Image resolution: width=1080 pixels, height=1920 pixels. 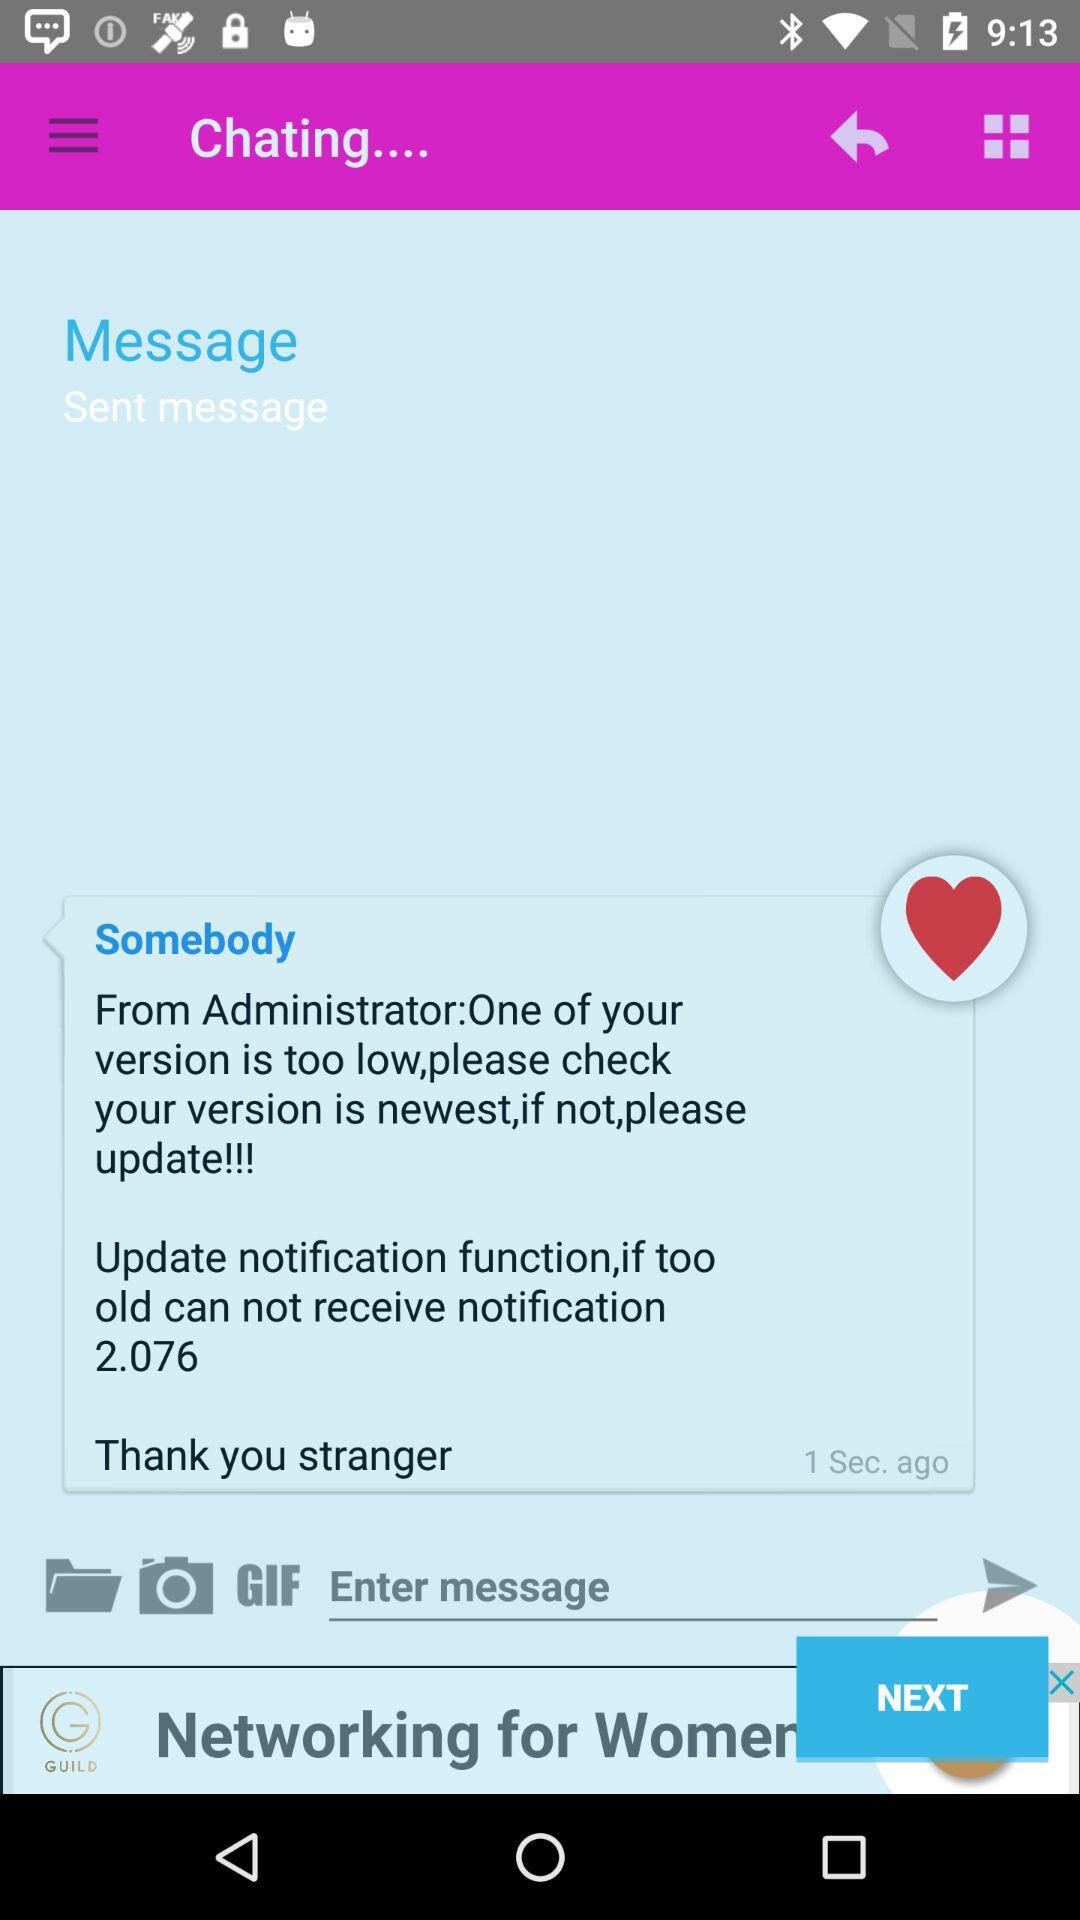 What do you see at coordinates (633, 1586) in the screenshot?
I see `address page` at bounding box center [633, 1586].